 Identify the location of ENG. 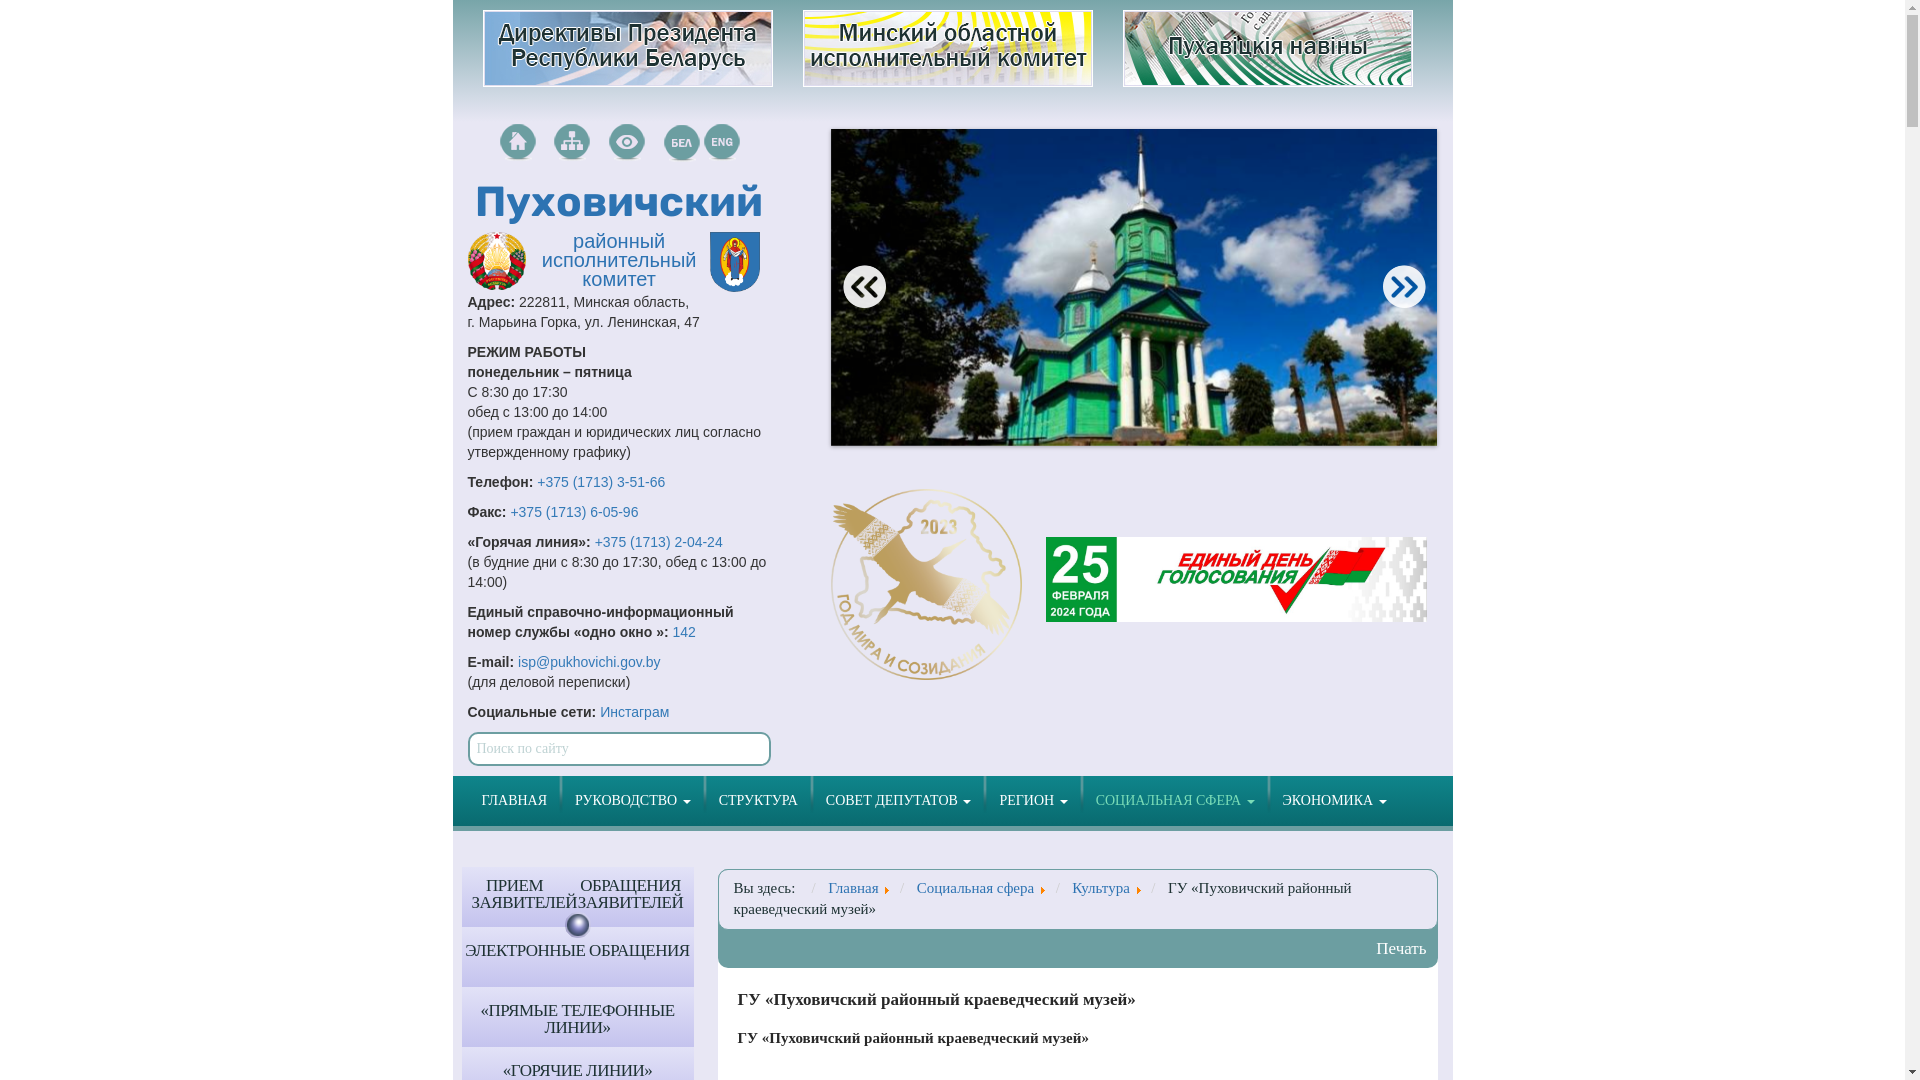
(722, 142).